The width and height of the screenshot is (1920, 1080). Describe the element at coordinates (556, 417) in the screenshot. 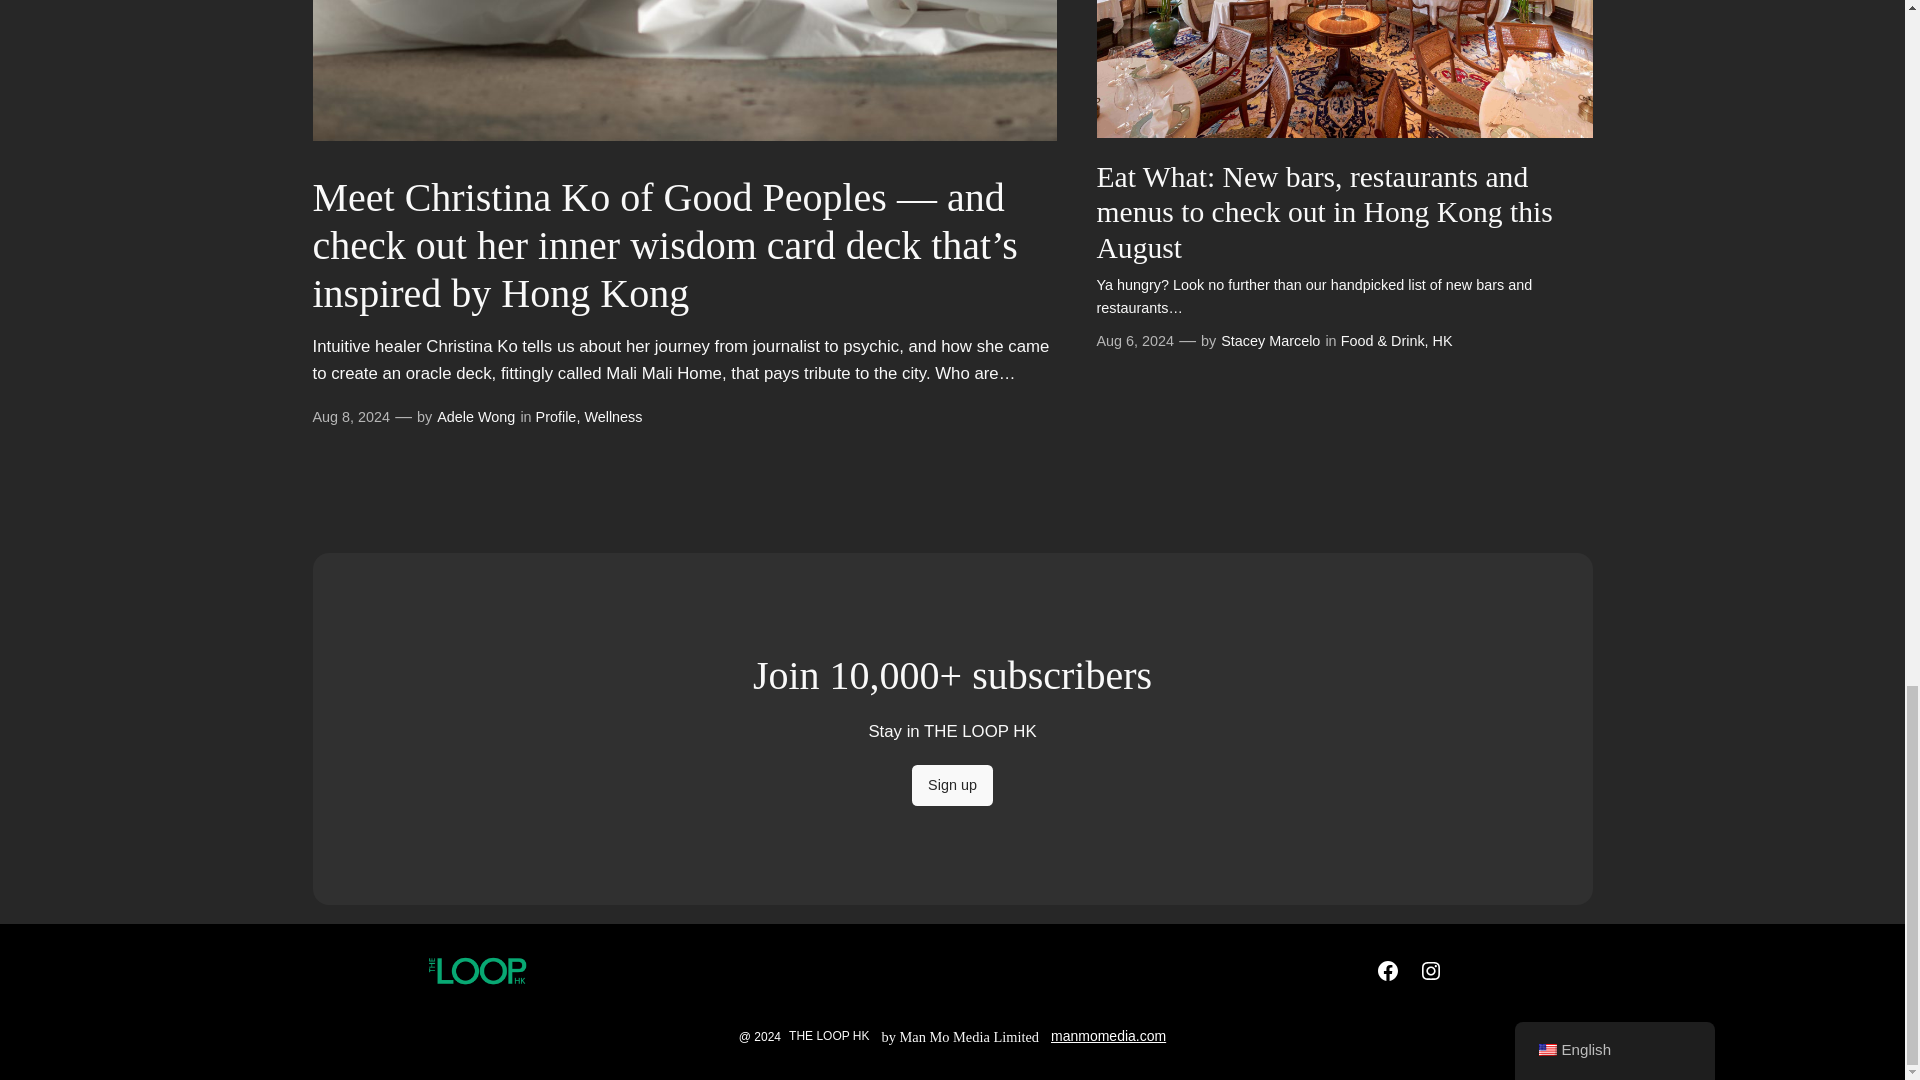

I see `Profile` at that location.